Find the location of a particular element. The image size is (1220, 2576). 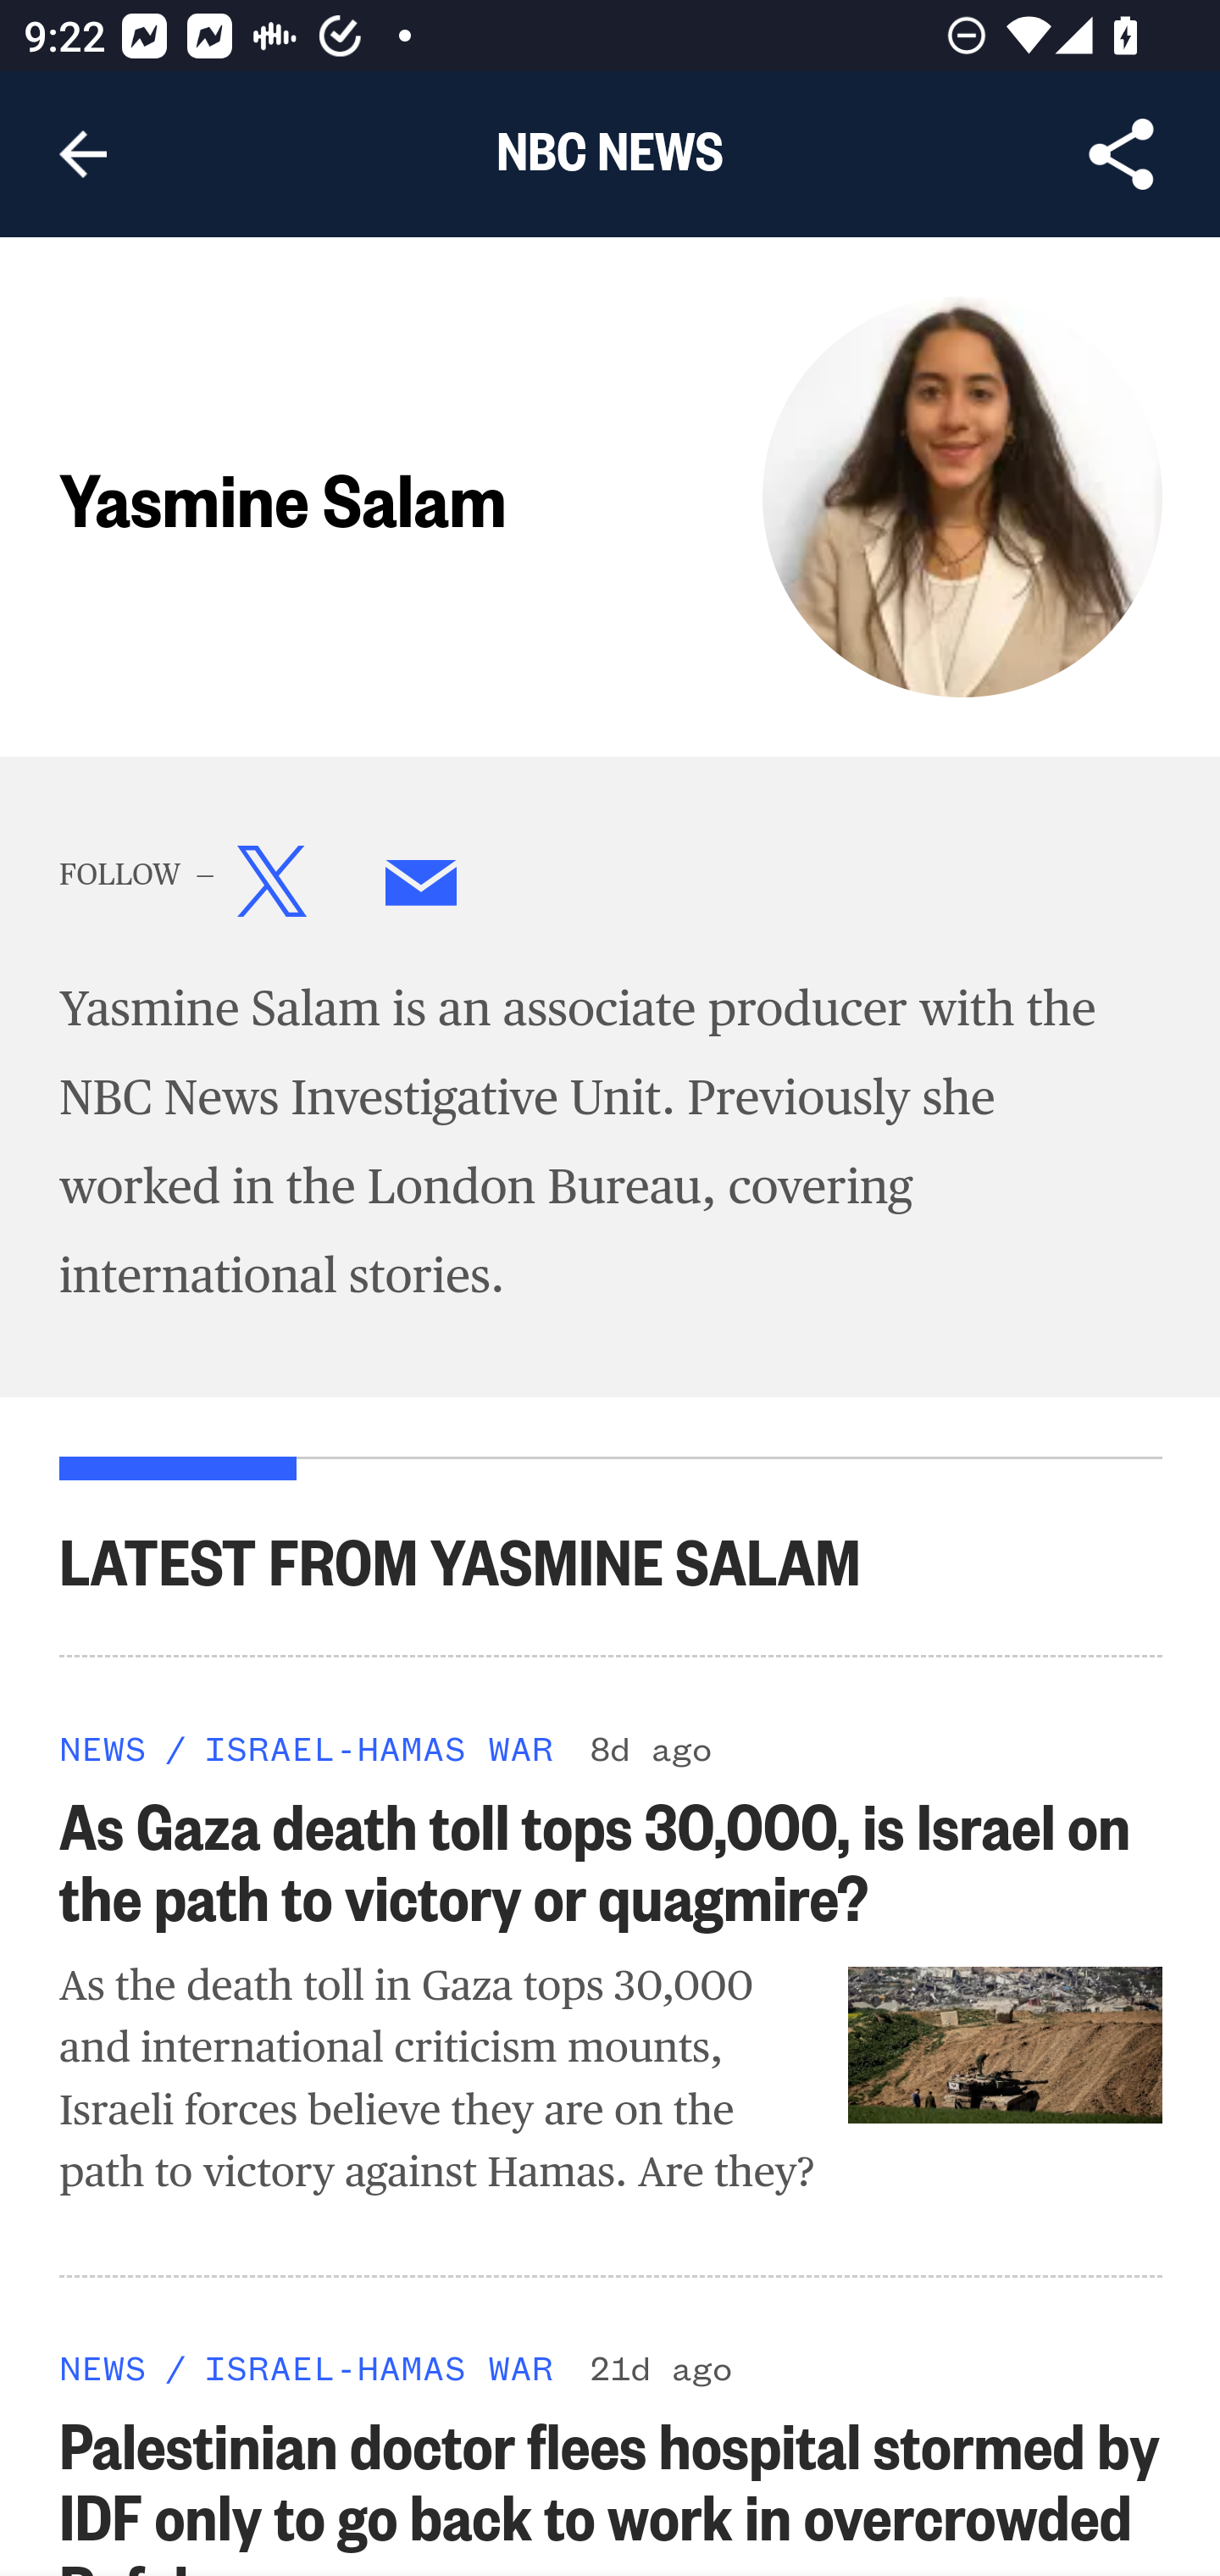

Navigate up is located at coordinates (83, 154).